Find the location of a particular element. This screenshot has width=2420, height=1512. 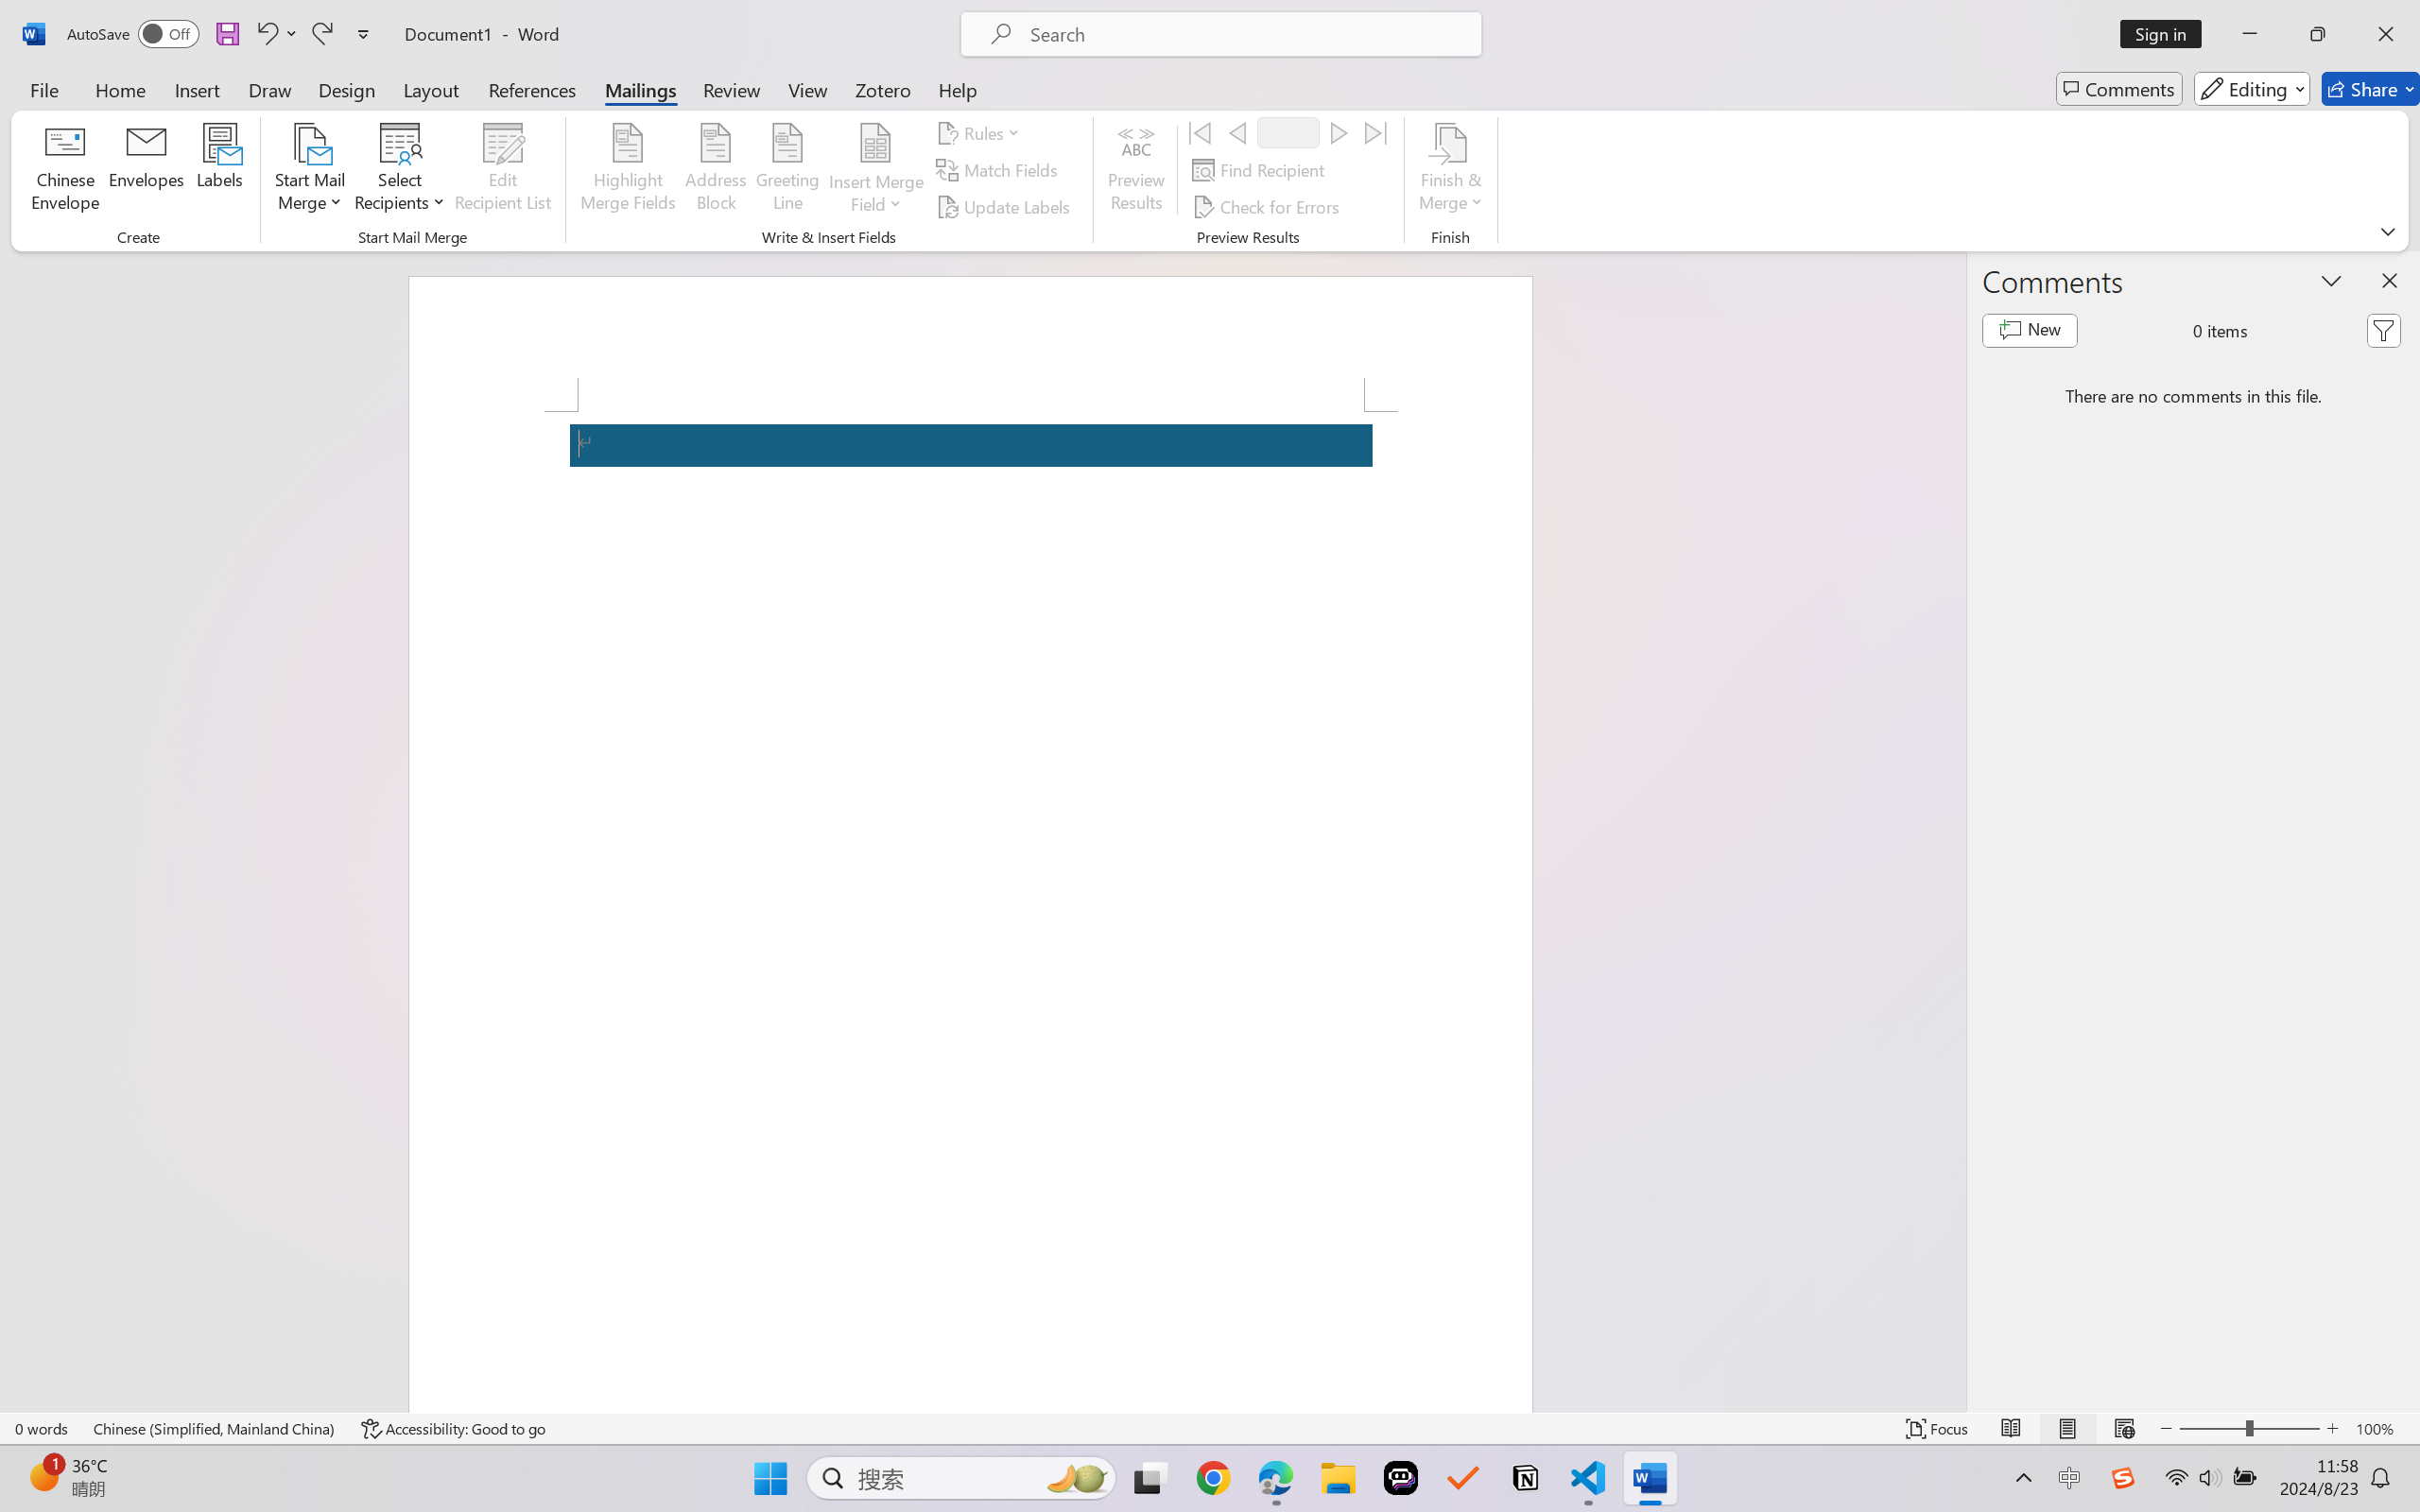

Start Mail Merge is located at coordinates (309, 170).